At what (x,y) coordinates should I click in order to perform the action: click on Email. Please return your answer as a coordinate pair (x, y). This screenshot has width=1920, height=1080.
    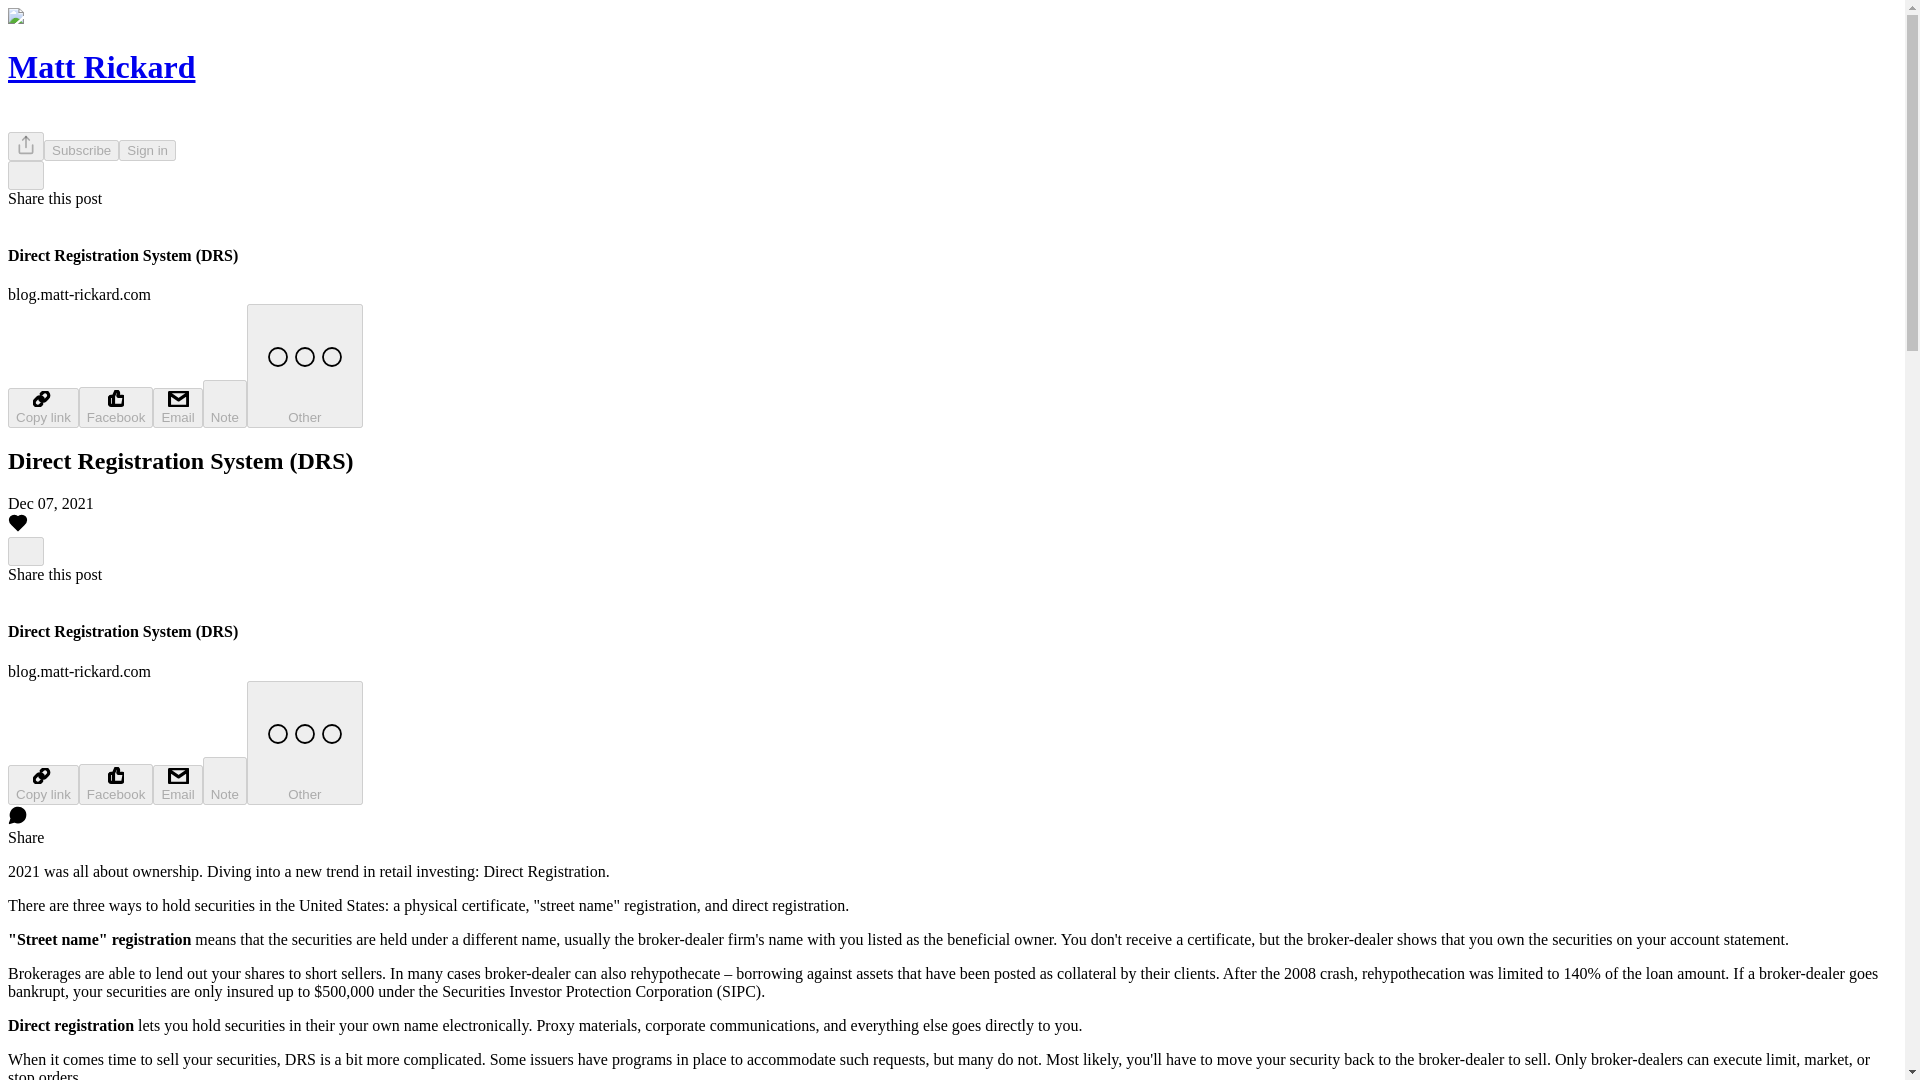
    Looking at the image, I should click on (177, 784).